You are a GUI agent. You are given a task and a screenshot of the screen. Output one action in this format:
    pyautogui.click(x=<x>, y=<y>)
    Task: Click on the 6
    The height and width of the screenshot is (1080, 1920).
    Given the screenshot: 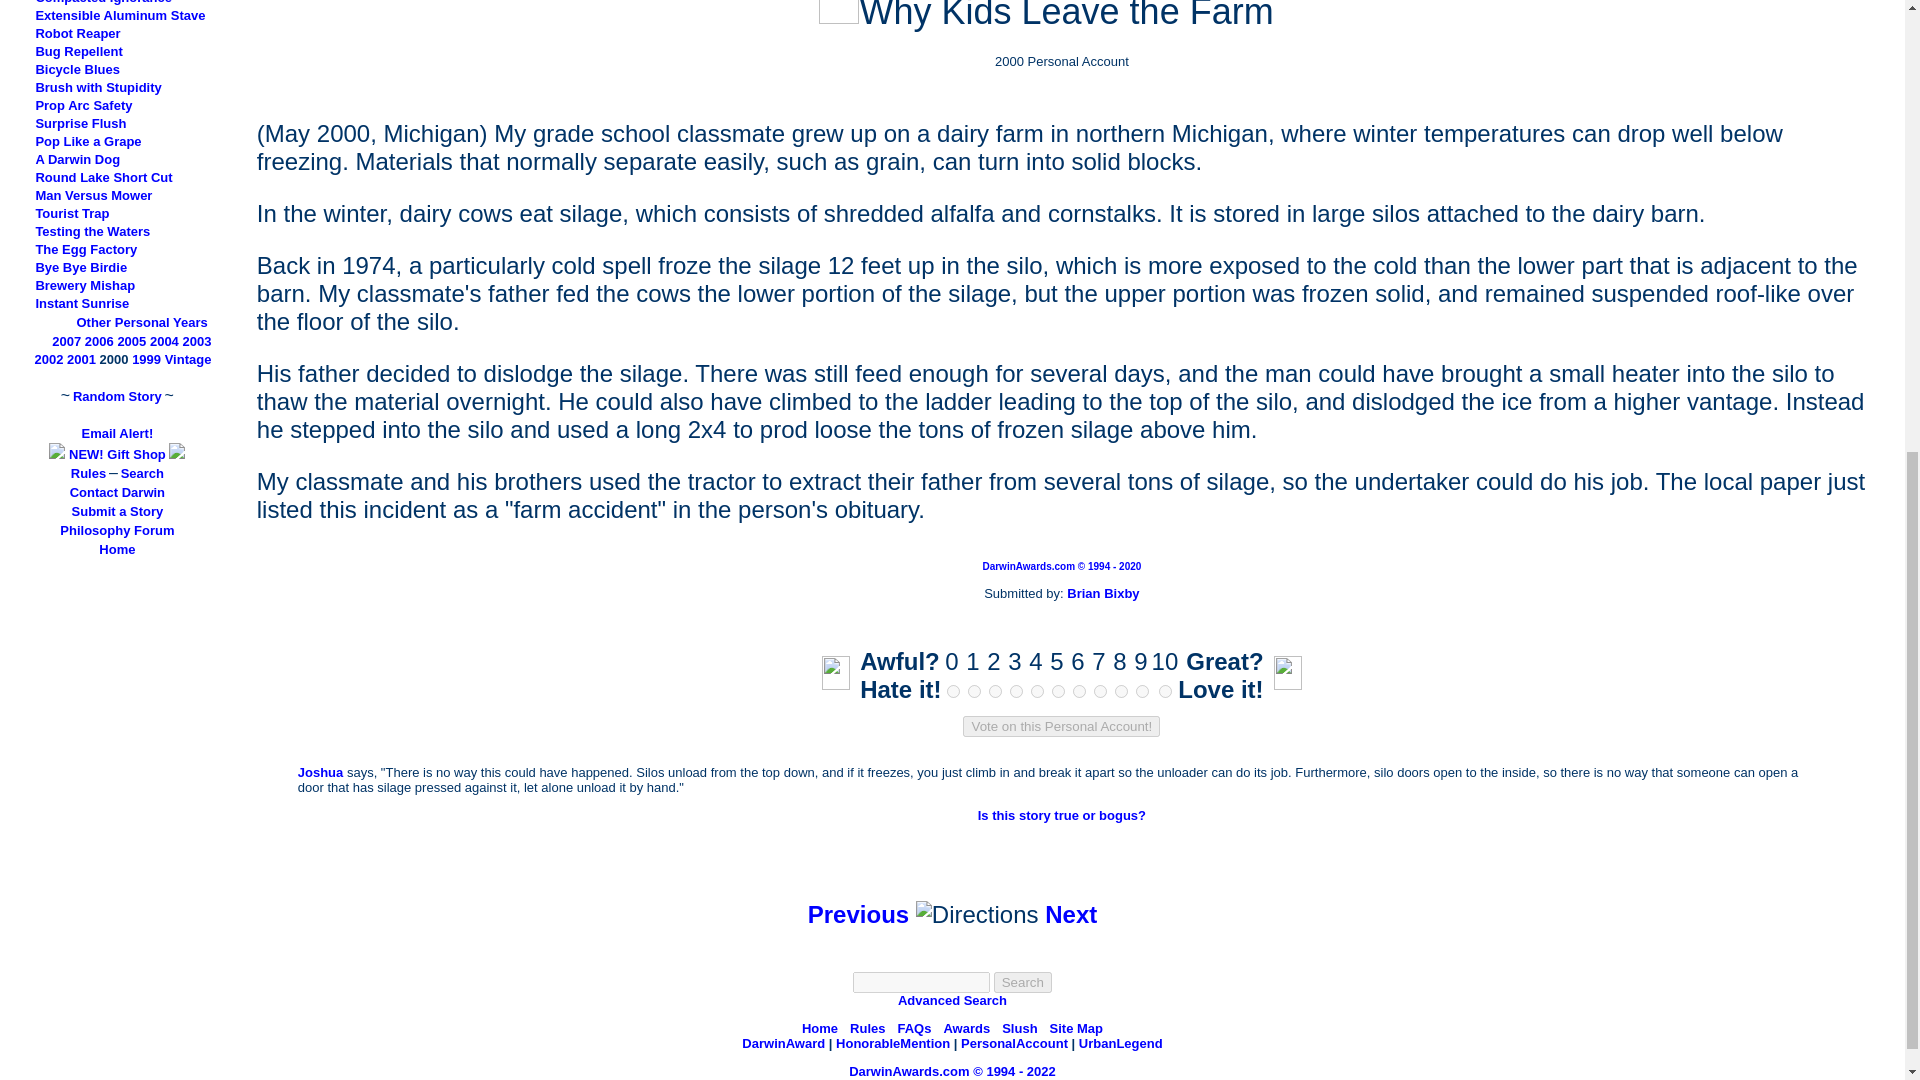 What is the action you would take?
    pyautogui.click(x=1080, y=690)
    